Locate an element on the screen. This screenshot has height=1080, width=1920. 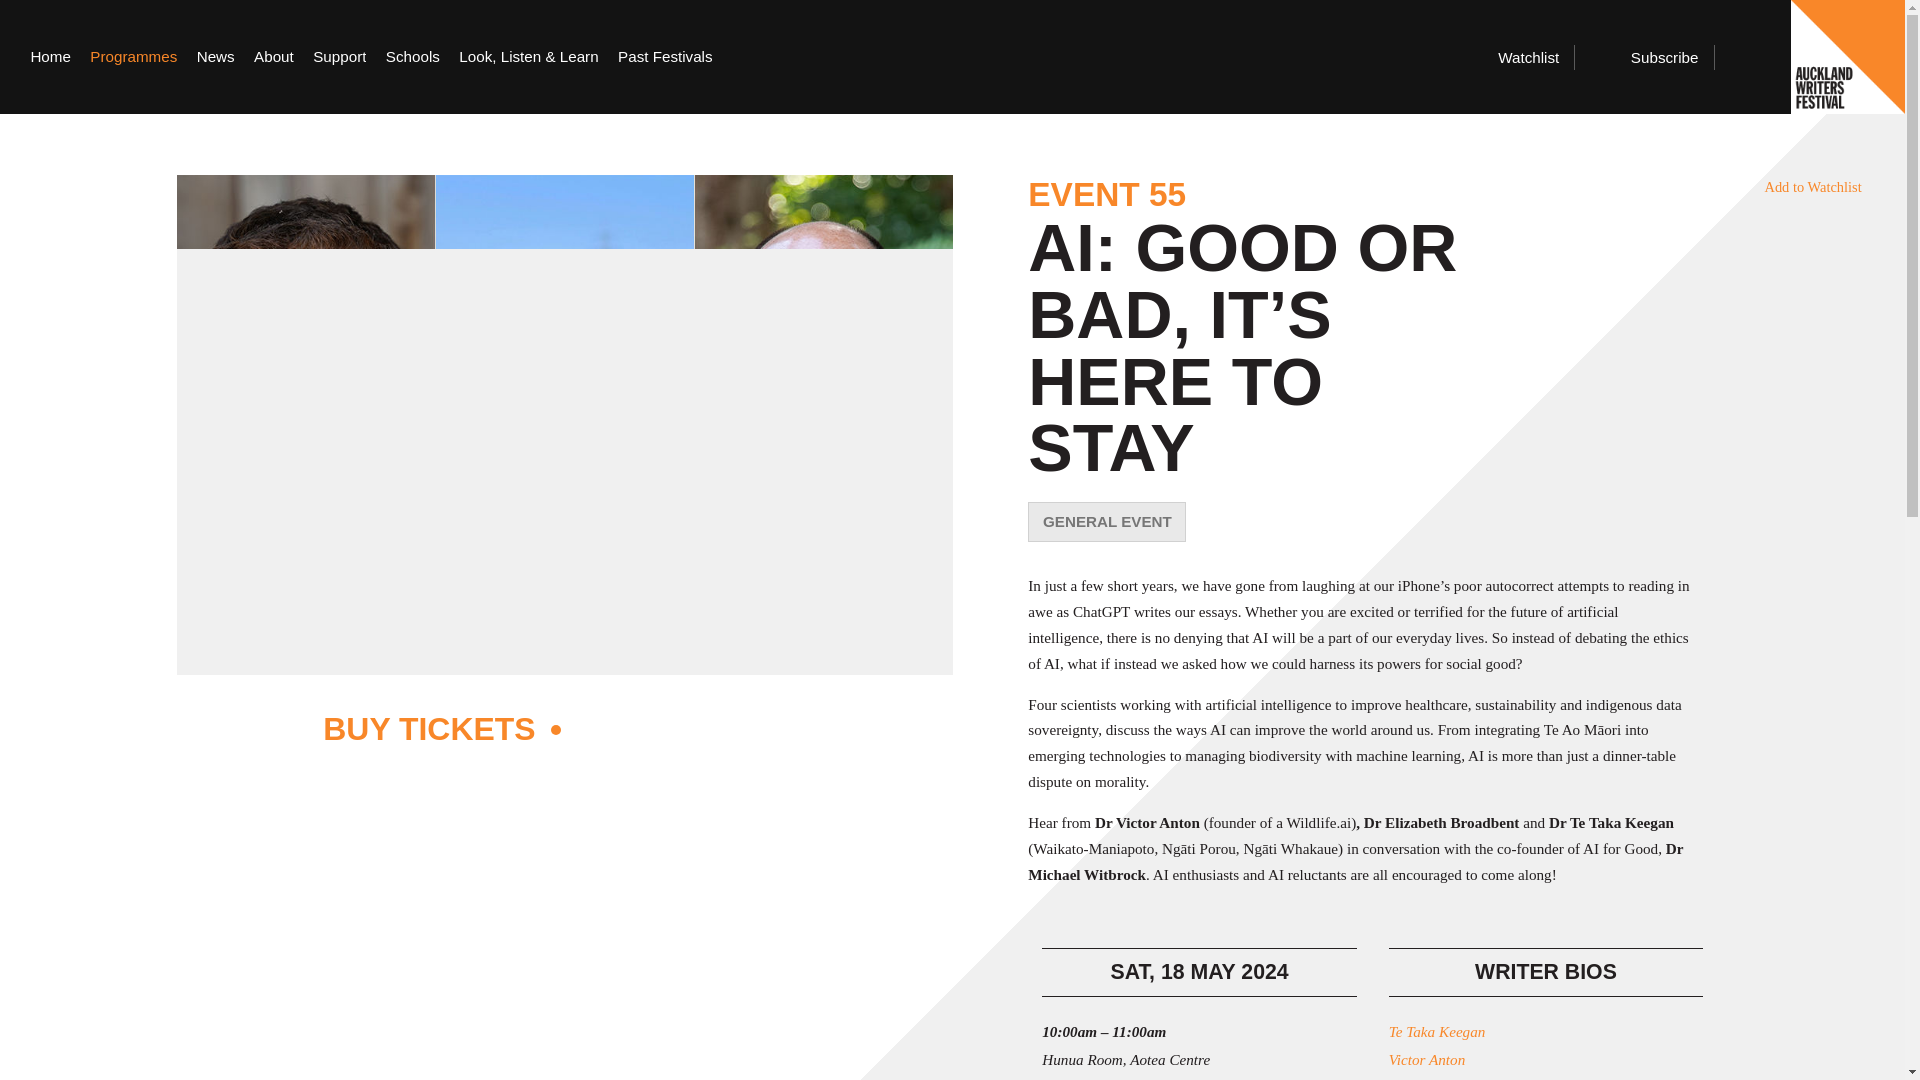
Watchlist is located at coordinates (1520, 58).